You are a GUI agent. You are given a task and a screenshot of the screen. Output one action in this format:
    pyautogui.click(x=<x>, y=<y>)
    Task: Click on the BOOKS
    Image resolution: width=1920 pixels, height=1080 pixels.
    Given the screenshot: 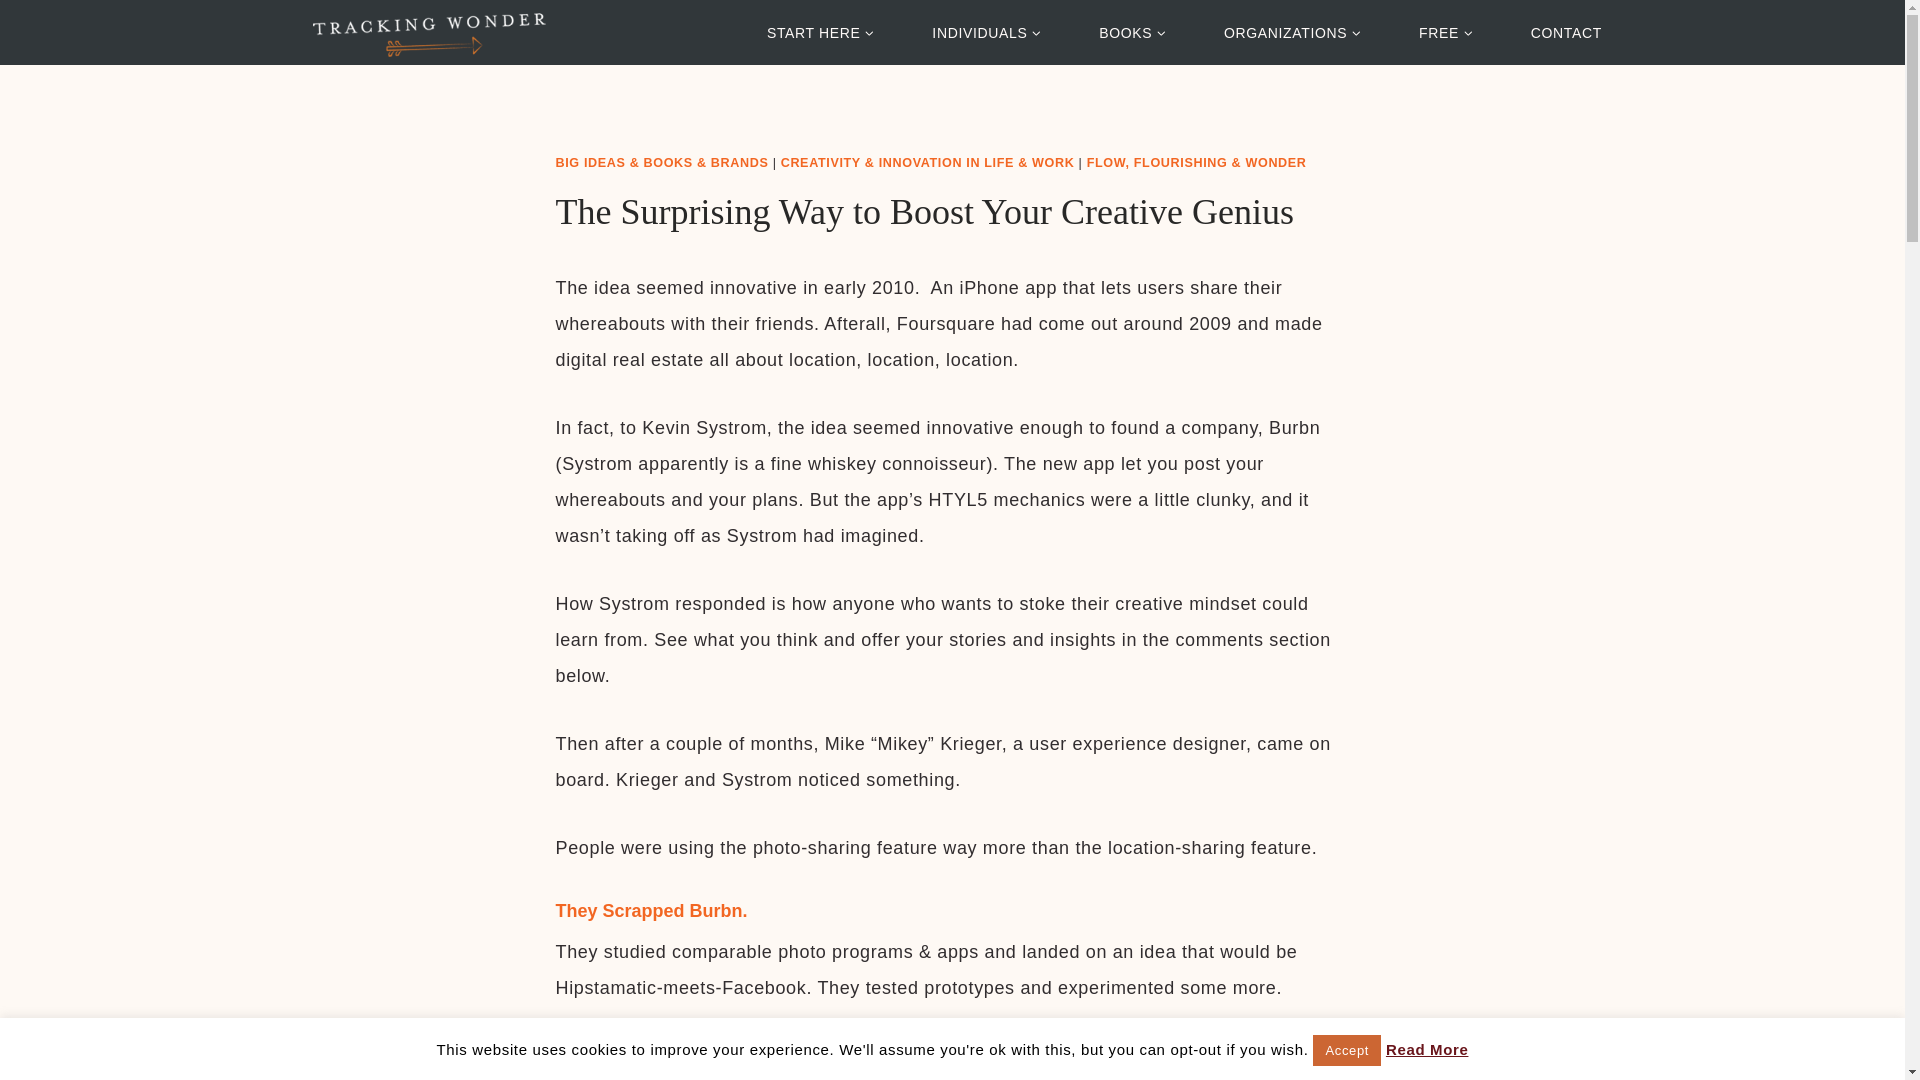 What is the action you would take?
    pyautogui.click(x=1132, y=32)
    